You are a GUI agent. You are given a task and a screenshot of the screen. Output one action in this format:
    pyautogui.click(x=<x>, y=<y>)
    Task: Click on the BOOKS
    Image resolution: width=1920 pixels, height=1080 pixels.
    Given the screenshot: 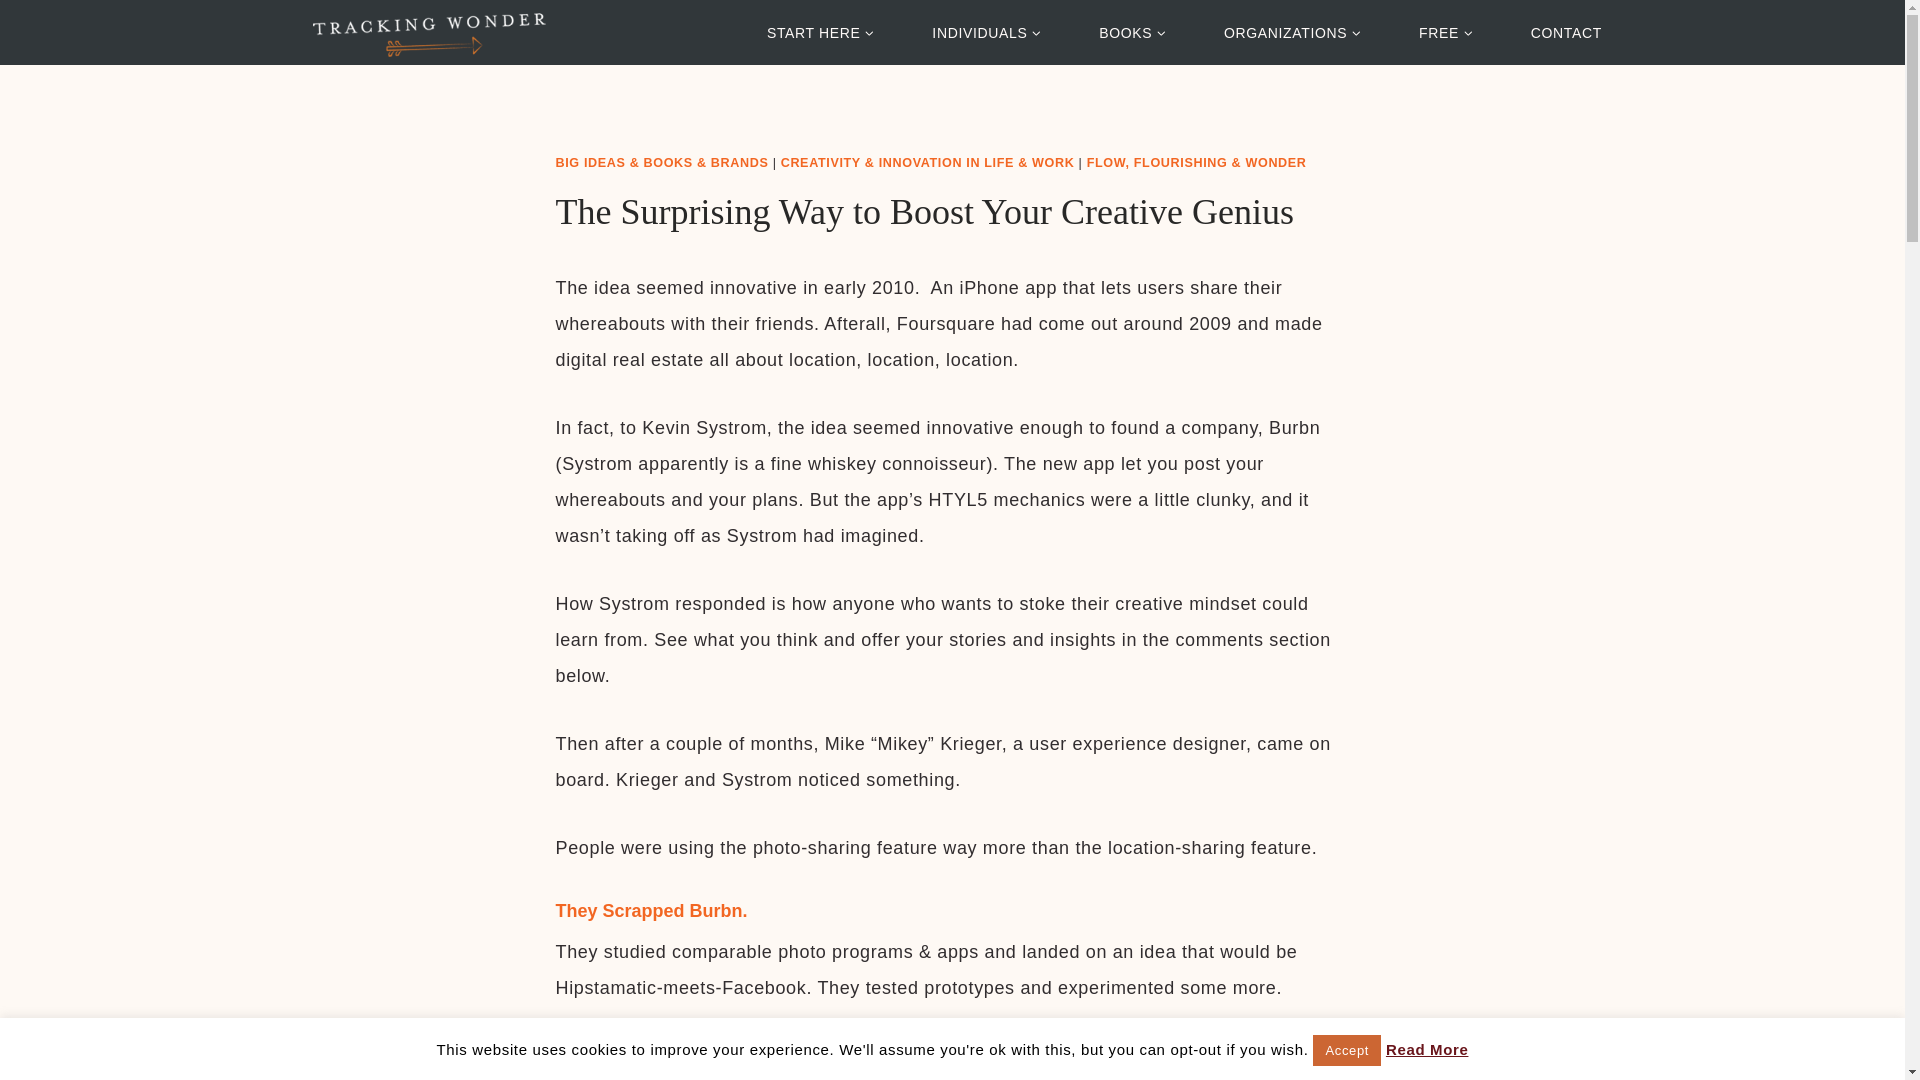 What is the action you would take?
    pyautogui.click(x=1132, y=32)
    